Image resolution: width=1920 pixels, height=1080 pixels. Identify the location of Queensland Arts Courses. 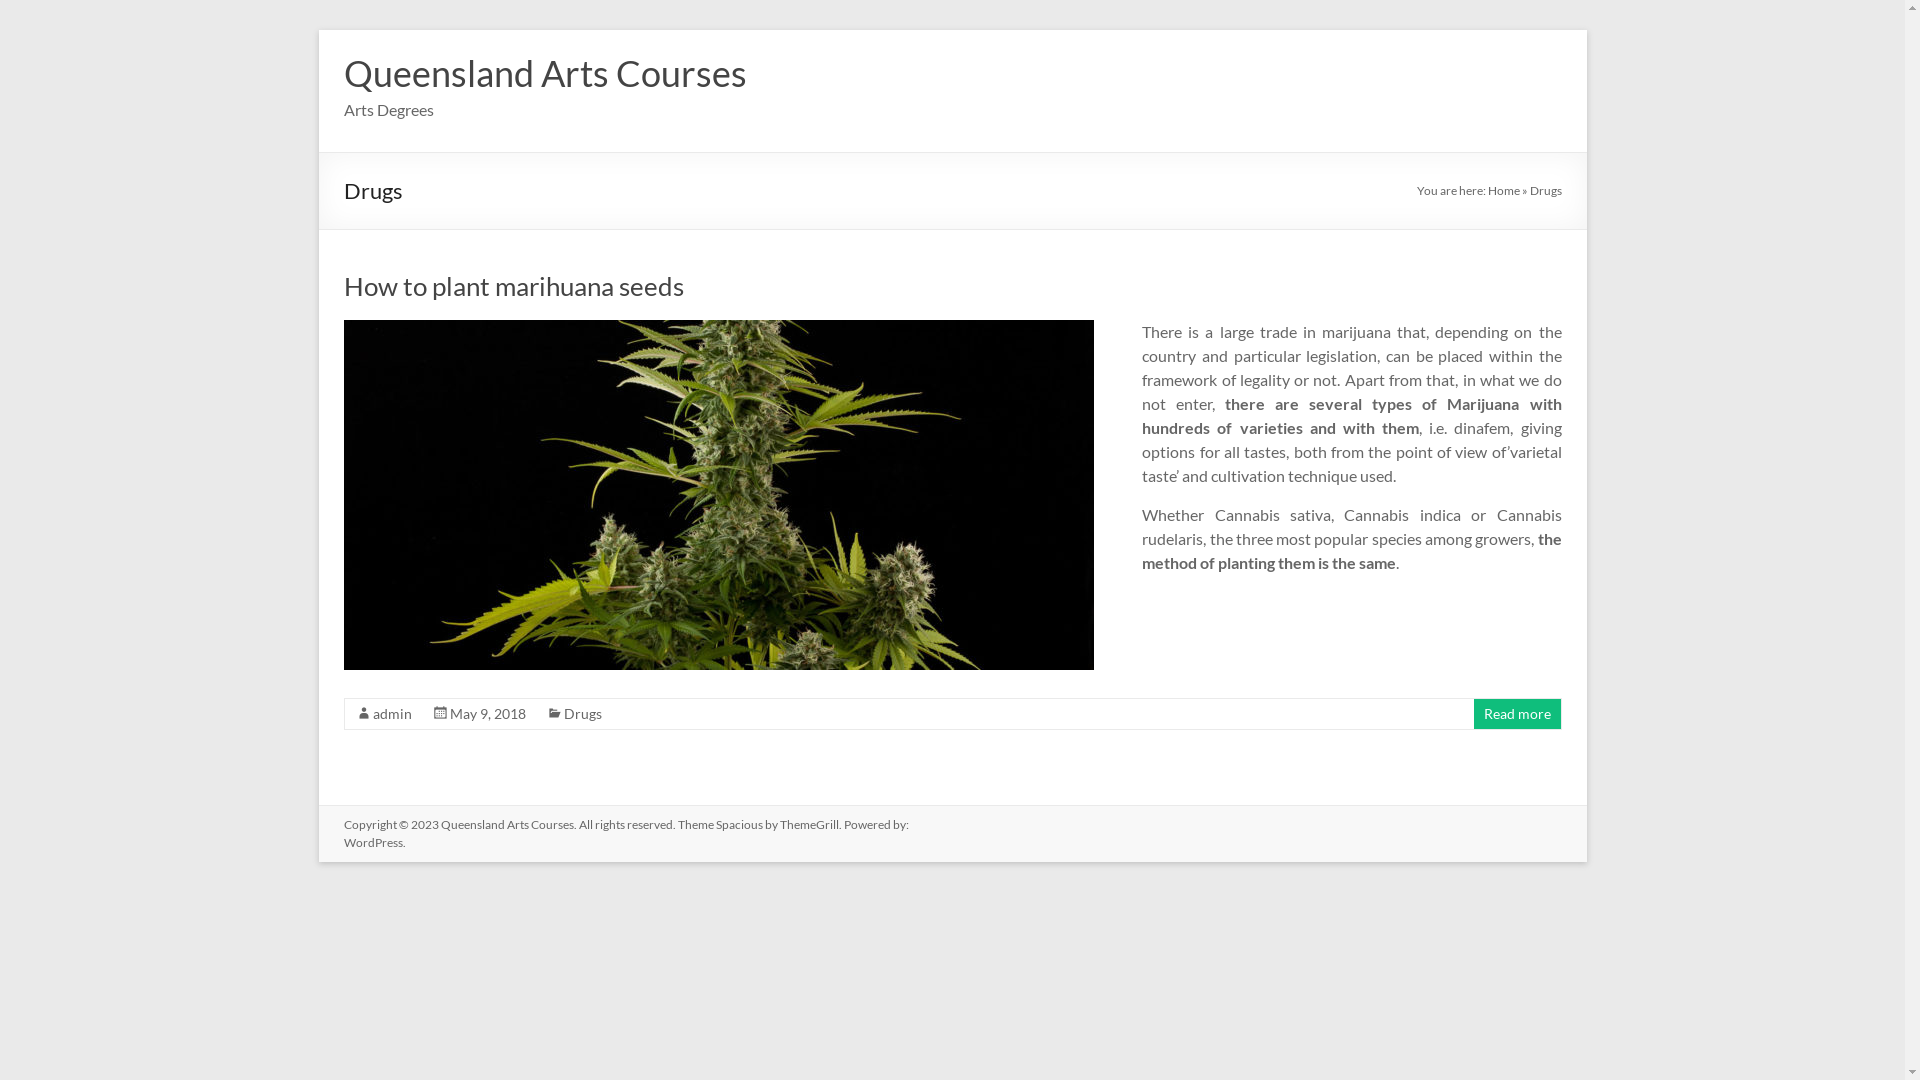
(546, 73).